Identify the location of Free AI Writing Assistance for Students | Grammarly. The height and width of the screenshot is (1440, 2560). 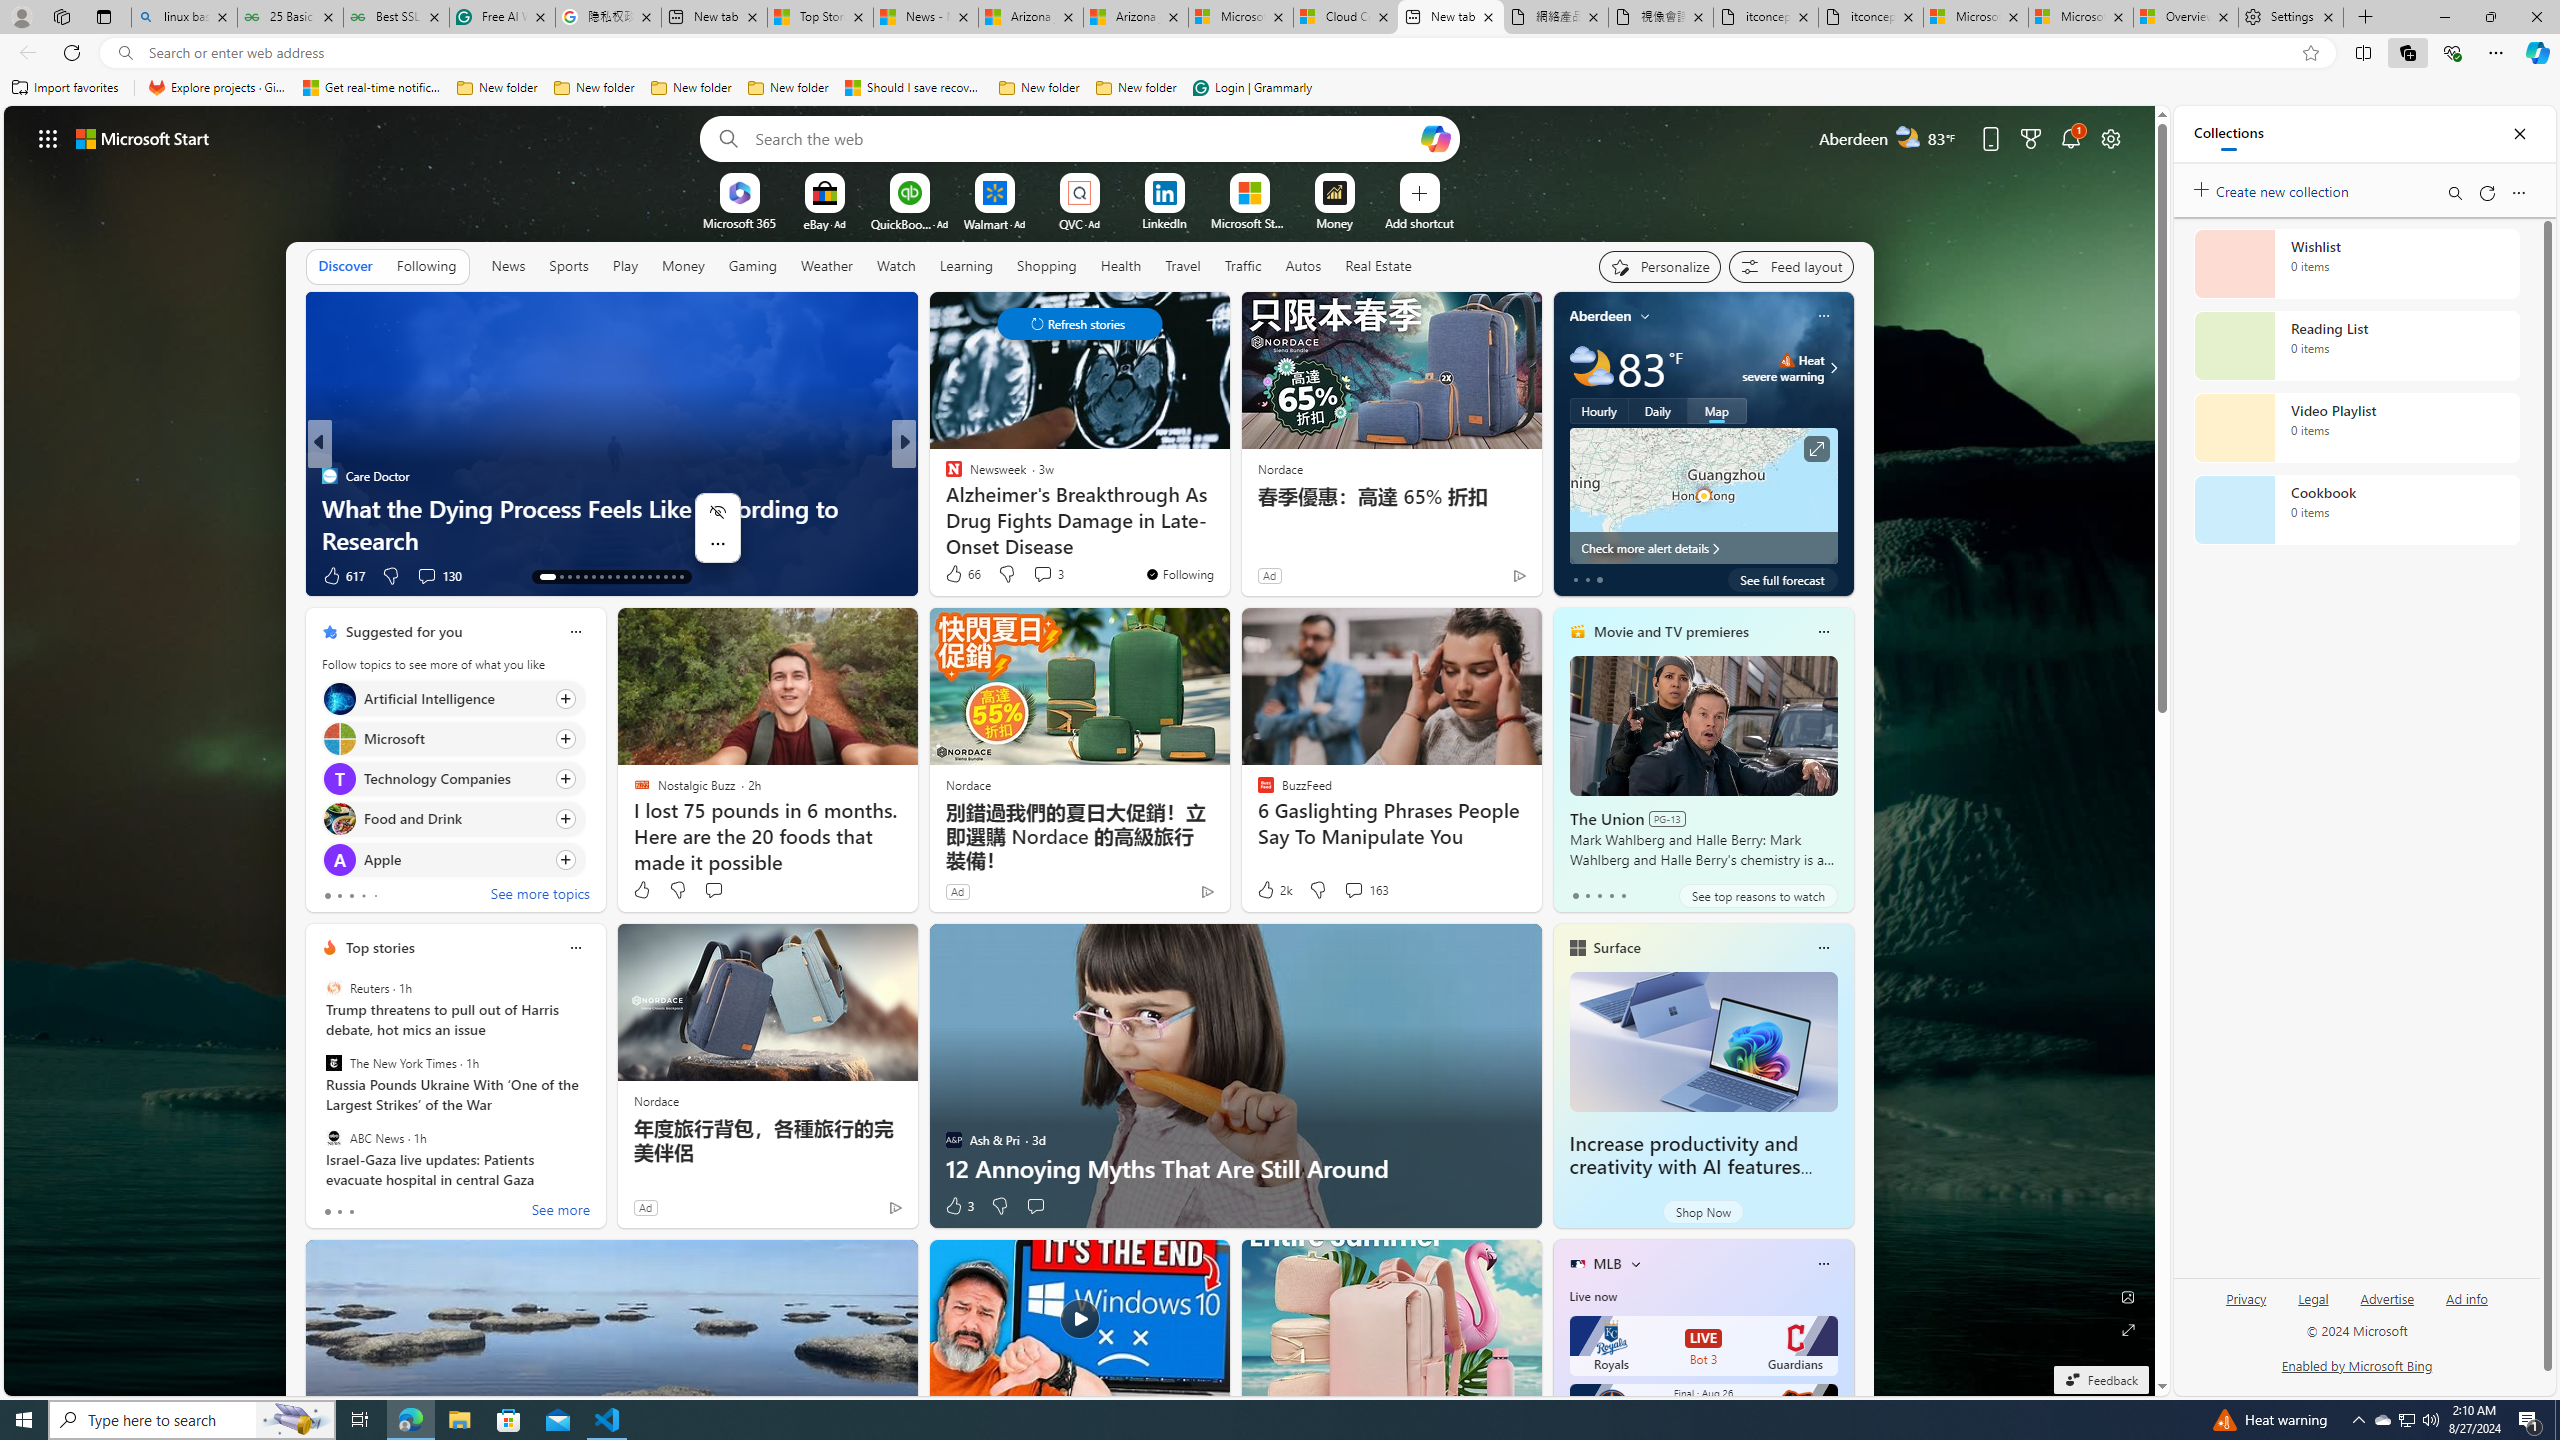
(502, 17).